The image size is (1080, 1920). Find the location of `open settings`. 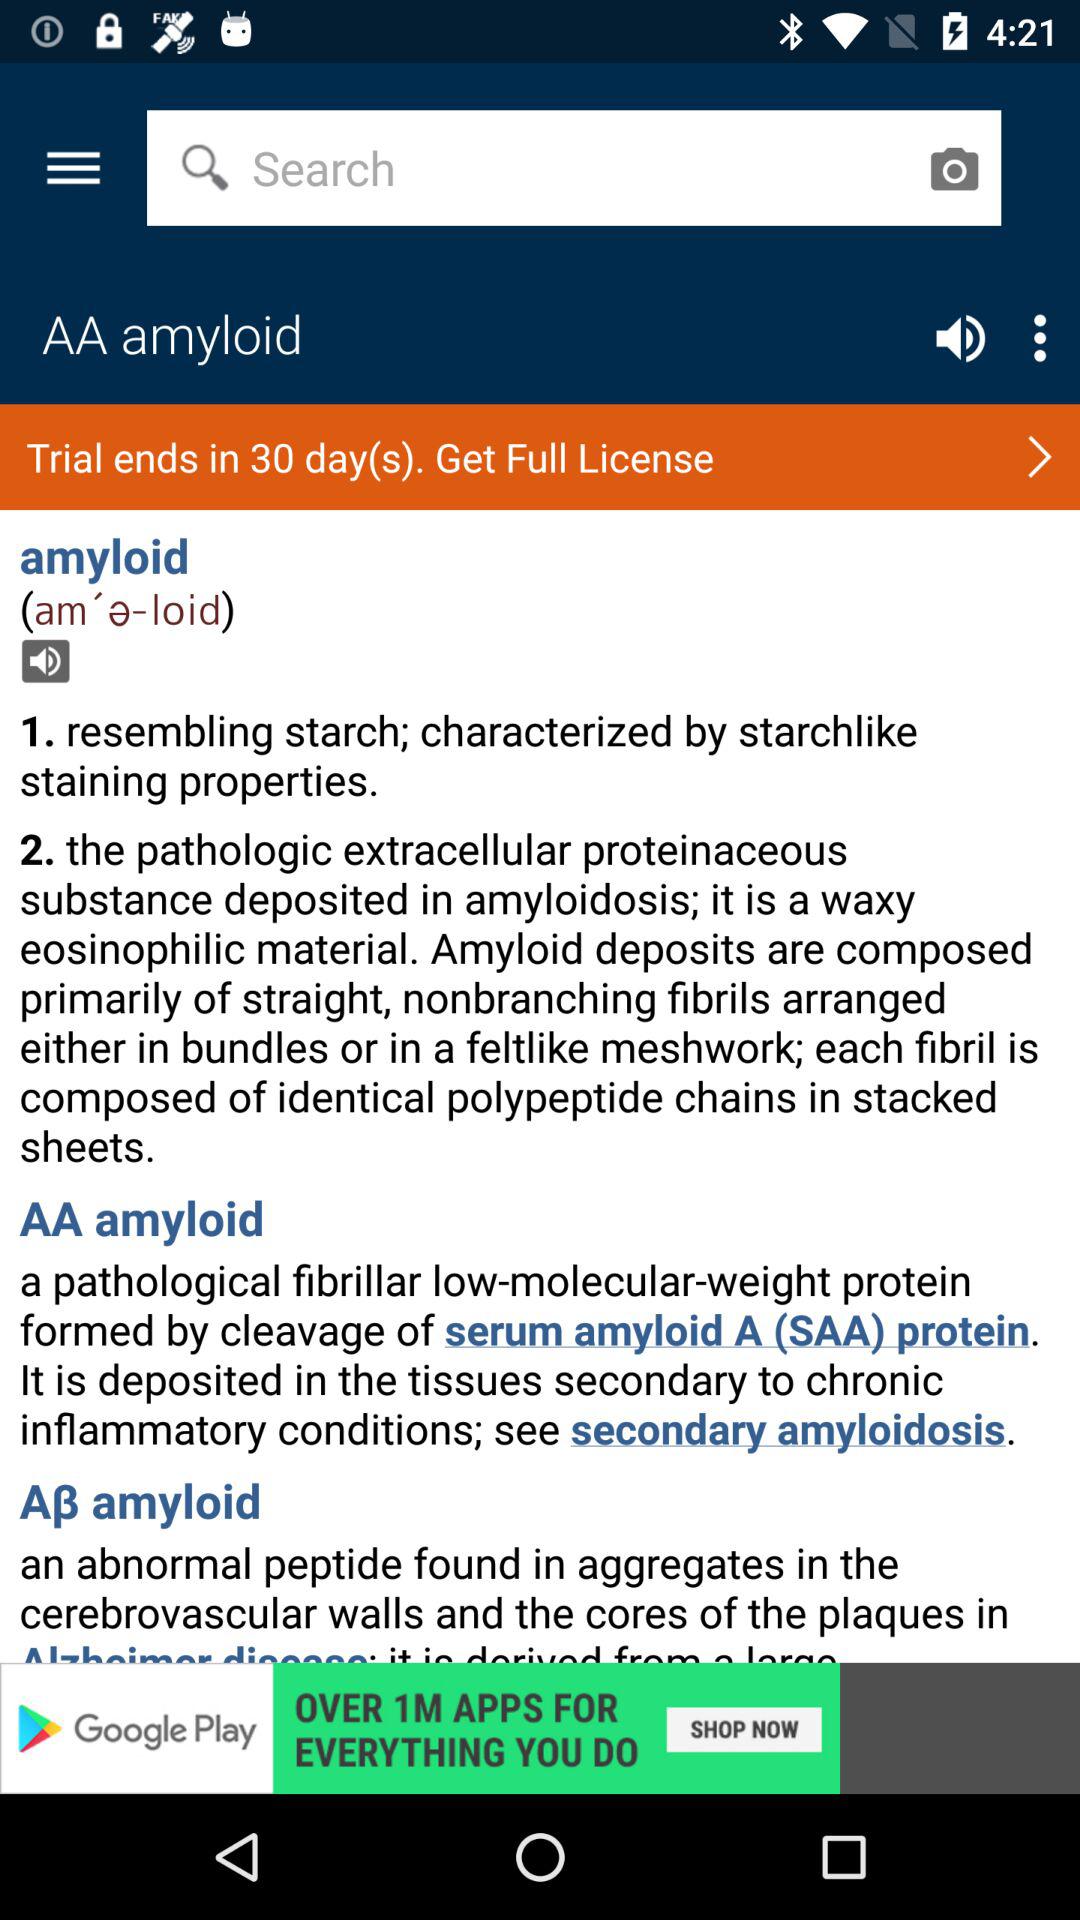

open settings is located at coordinates (1040, 338).